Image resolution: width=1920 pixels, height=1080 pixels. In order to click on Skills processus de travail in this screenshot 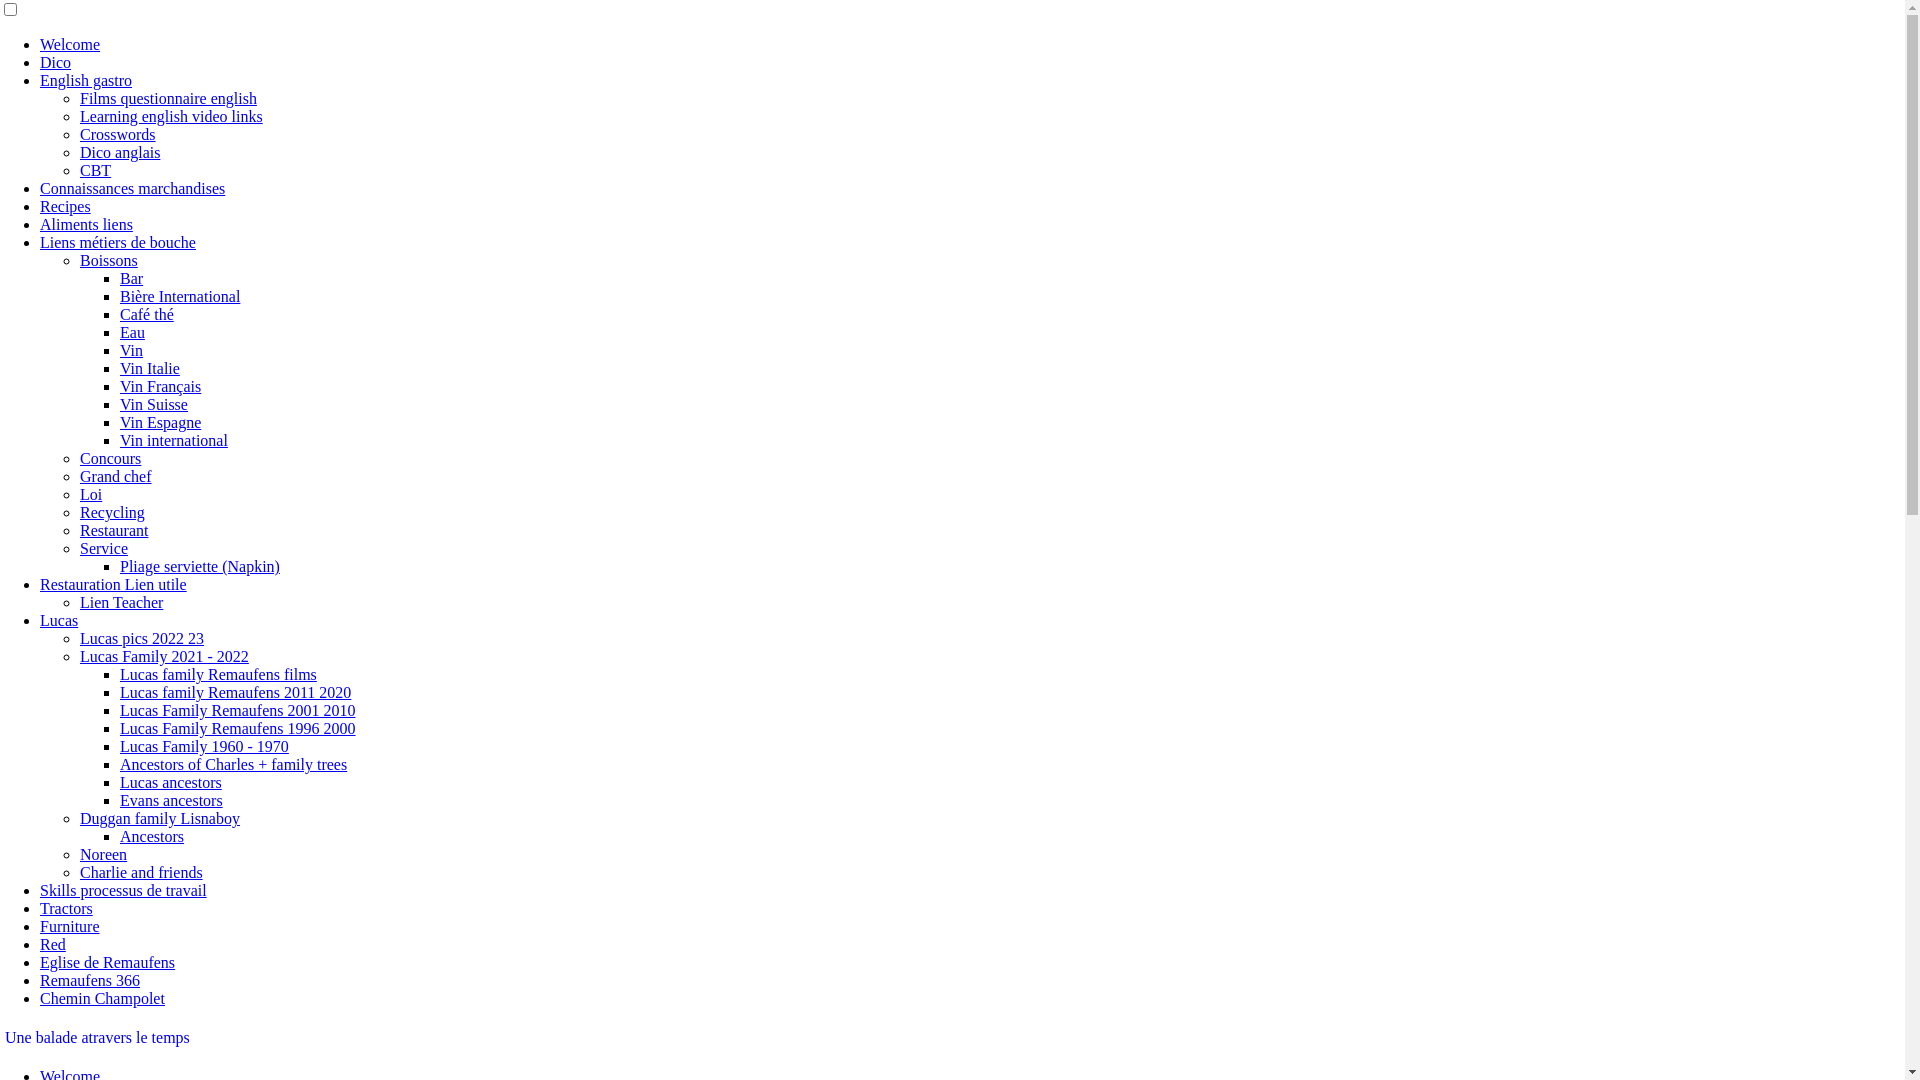, I will do `click(124, 890)`.